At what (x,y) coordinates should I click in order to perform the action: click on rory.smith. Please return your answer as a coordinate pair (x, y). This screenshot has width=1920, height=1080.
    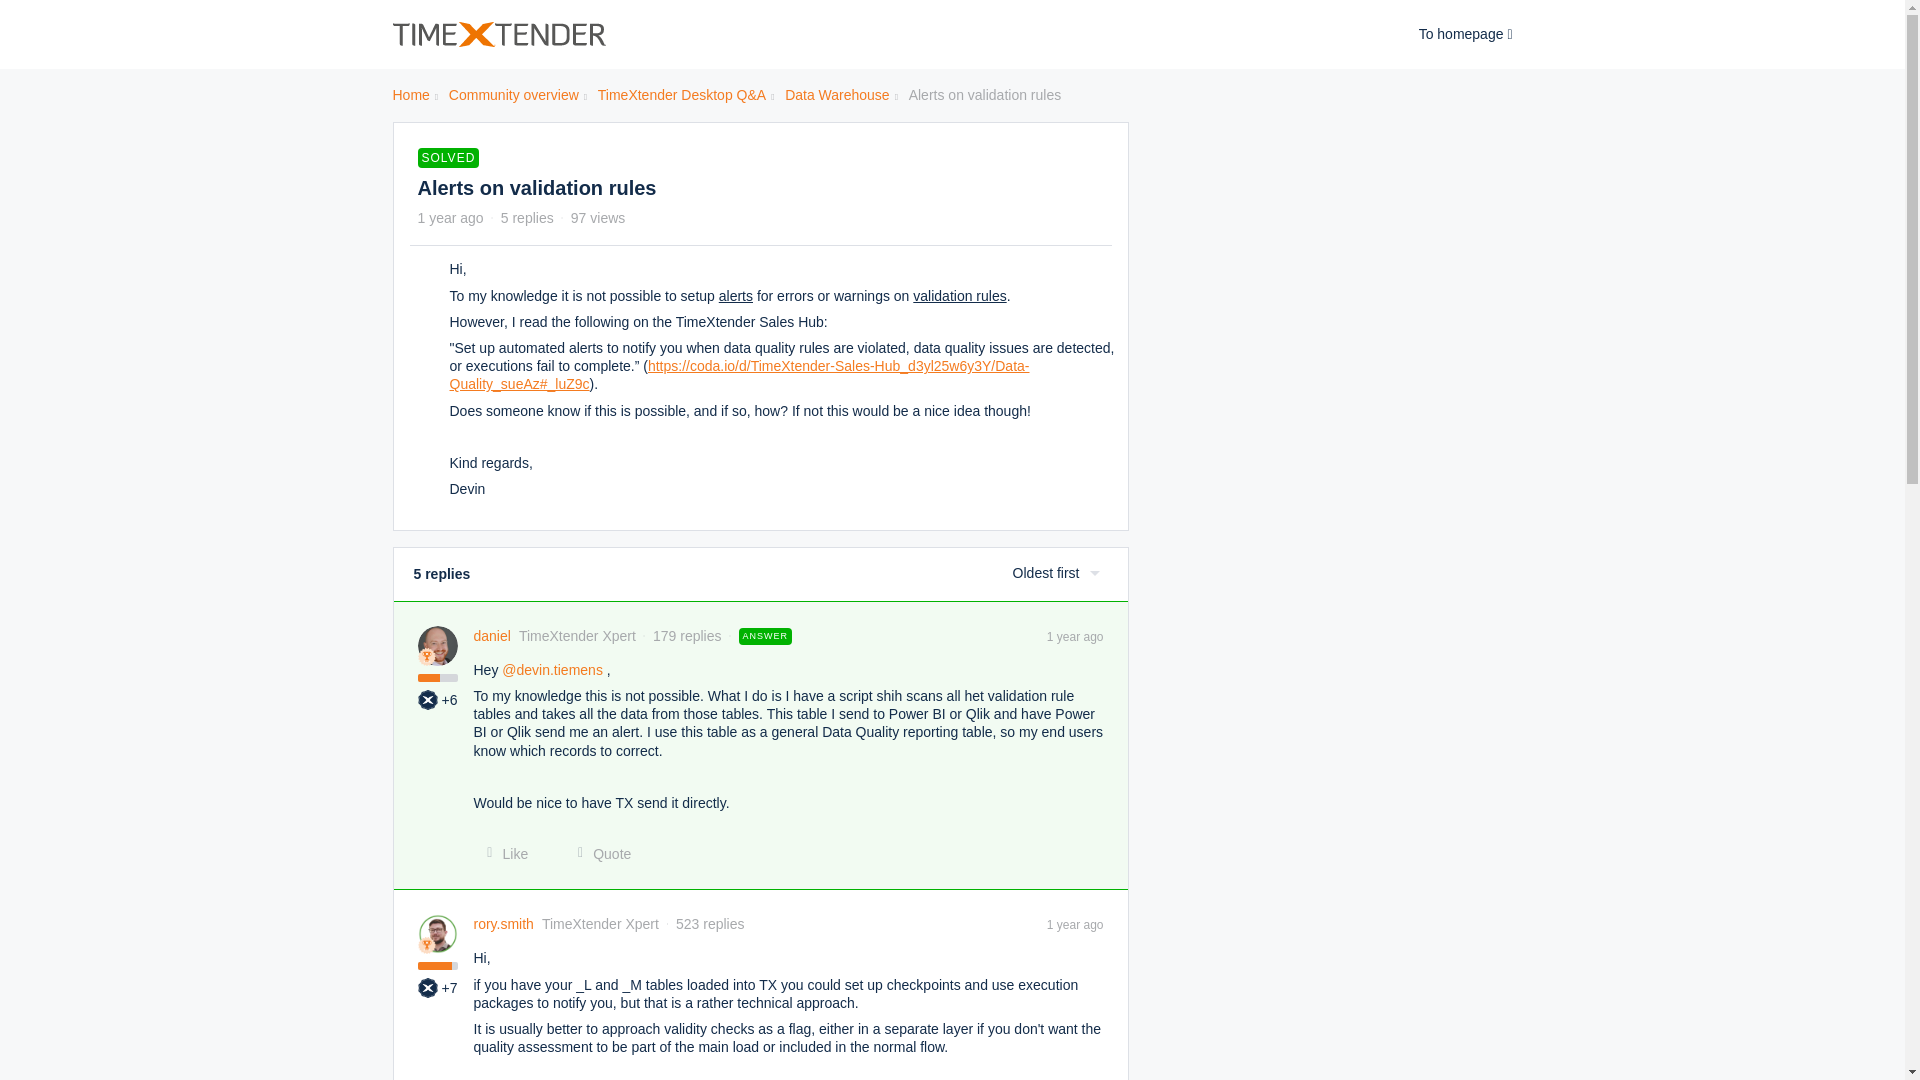
    Looking at the image, I should click on (504, 924).